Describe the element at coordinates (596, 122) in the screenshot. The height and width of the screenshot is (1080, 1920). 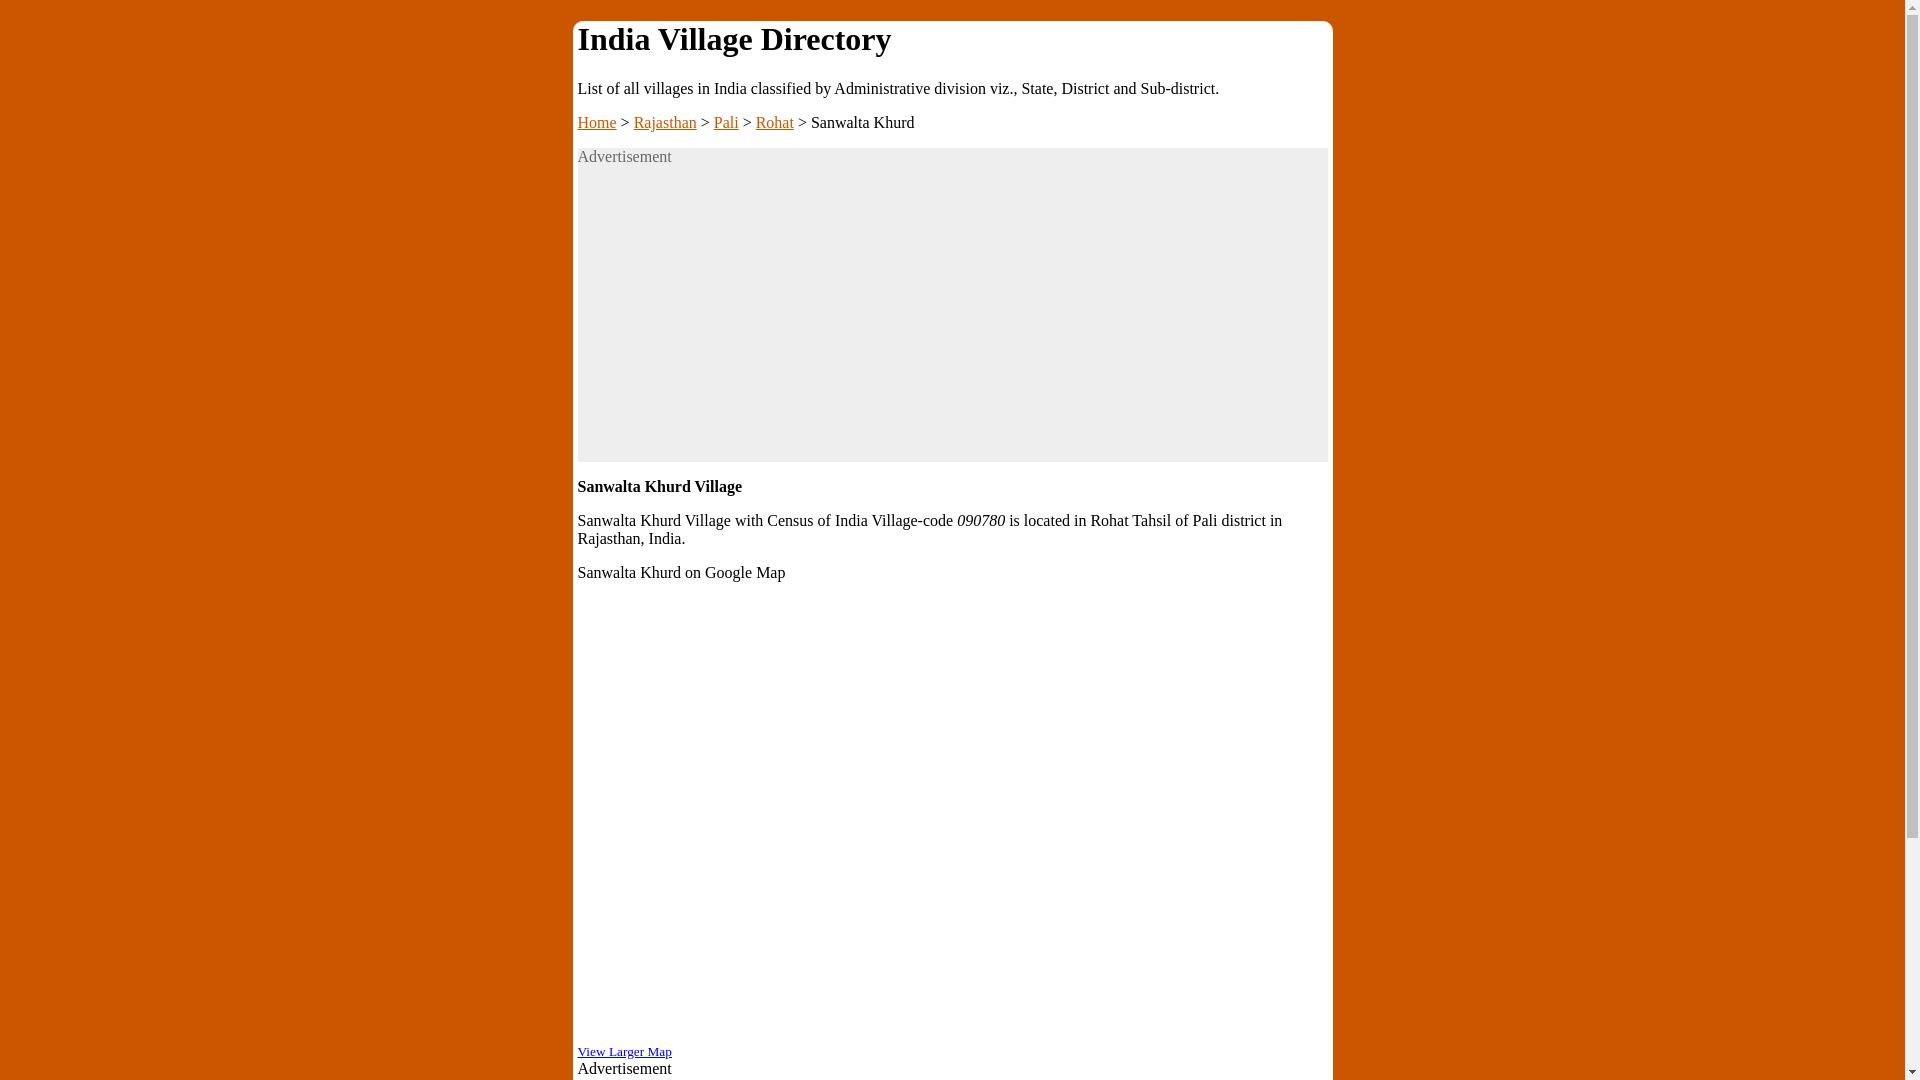
I see `VList homepage` at that location.